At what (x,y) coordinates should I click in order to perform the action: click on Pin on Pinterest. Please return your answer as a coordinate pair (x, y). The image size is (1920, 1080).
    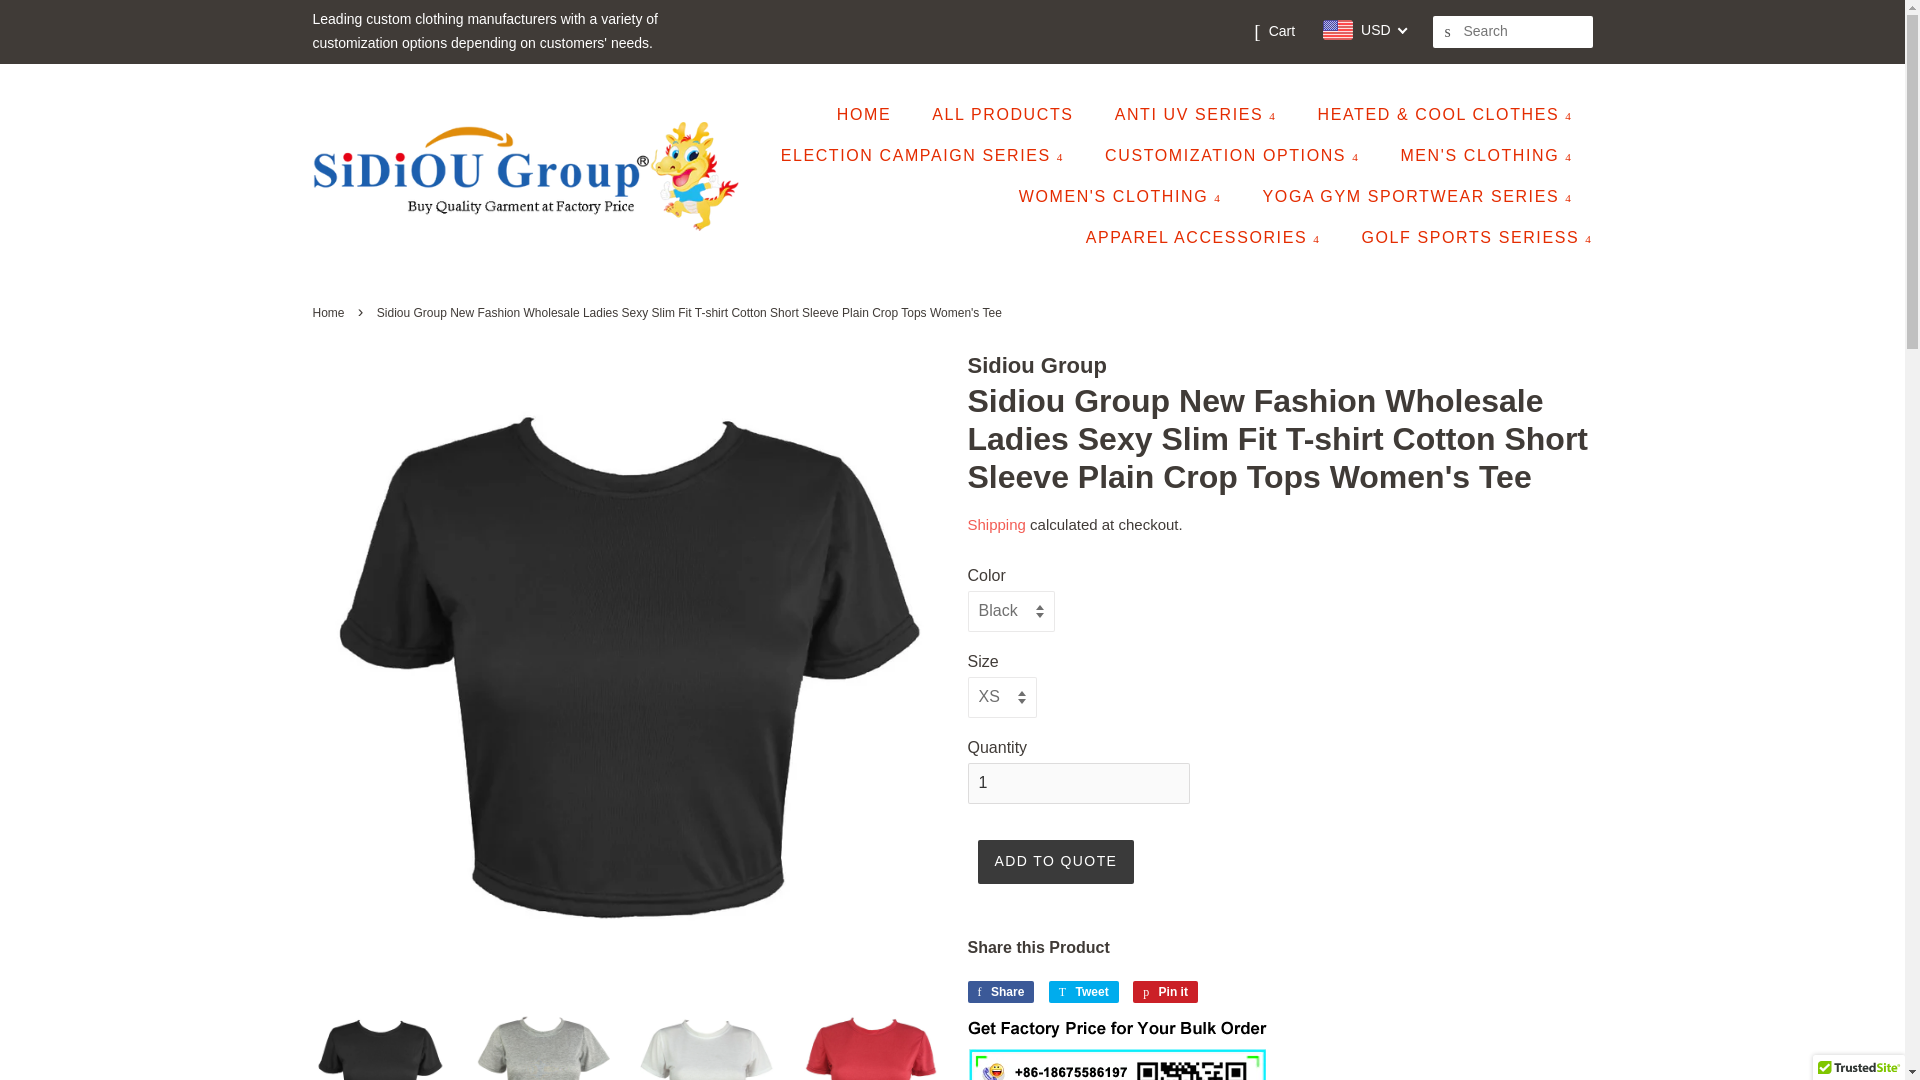
    Looking at the image, I should click on (1165, 992).